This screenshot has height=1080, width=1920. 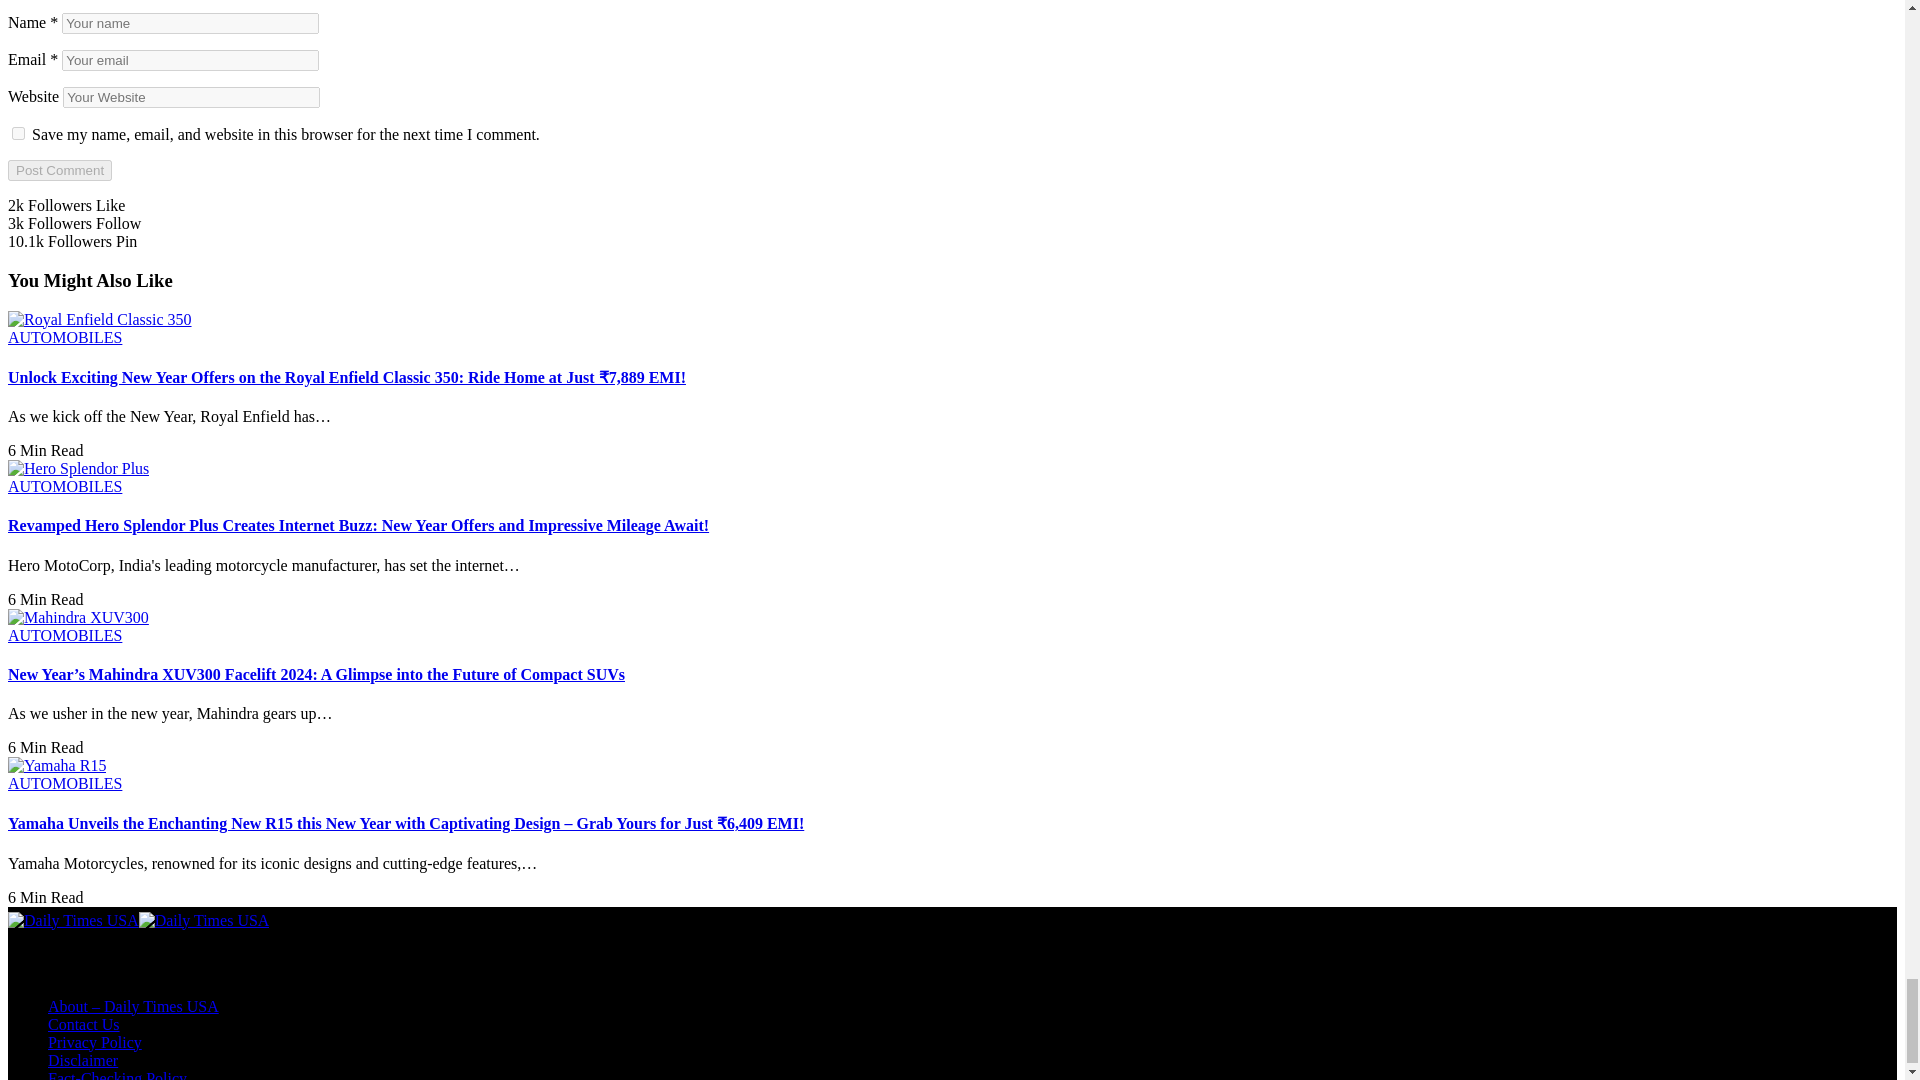 What do you see at coordinates (18, 134) in the screenshot?
I see `yes` at bounding box center [18, 134].